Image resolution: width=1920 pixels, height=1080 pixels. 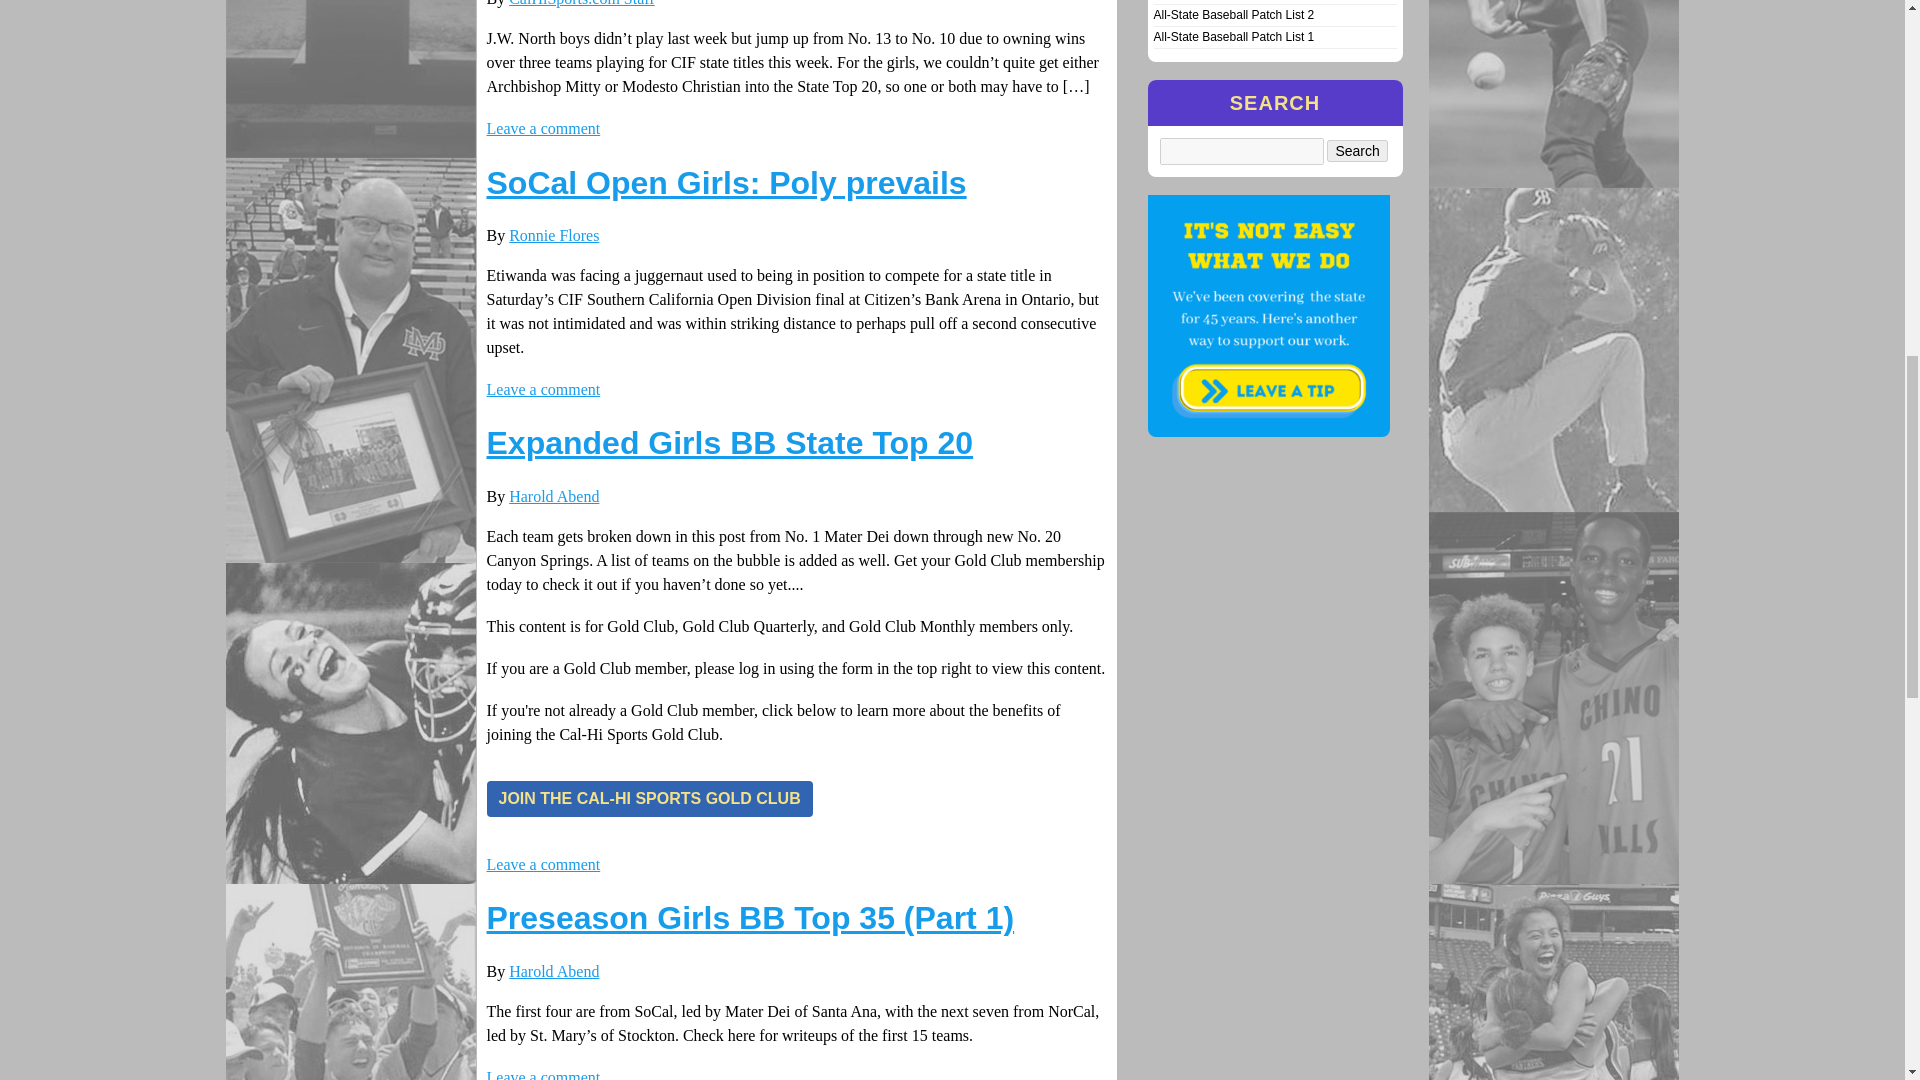 What do you see at coordinates (581, 3) in the screenshot?
I see `View all posts by CalHiSports.com Staff` at bounding box center [581, 3].